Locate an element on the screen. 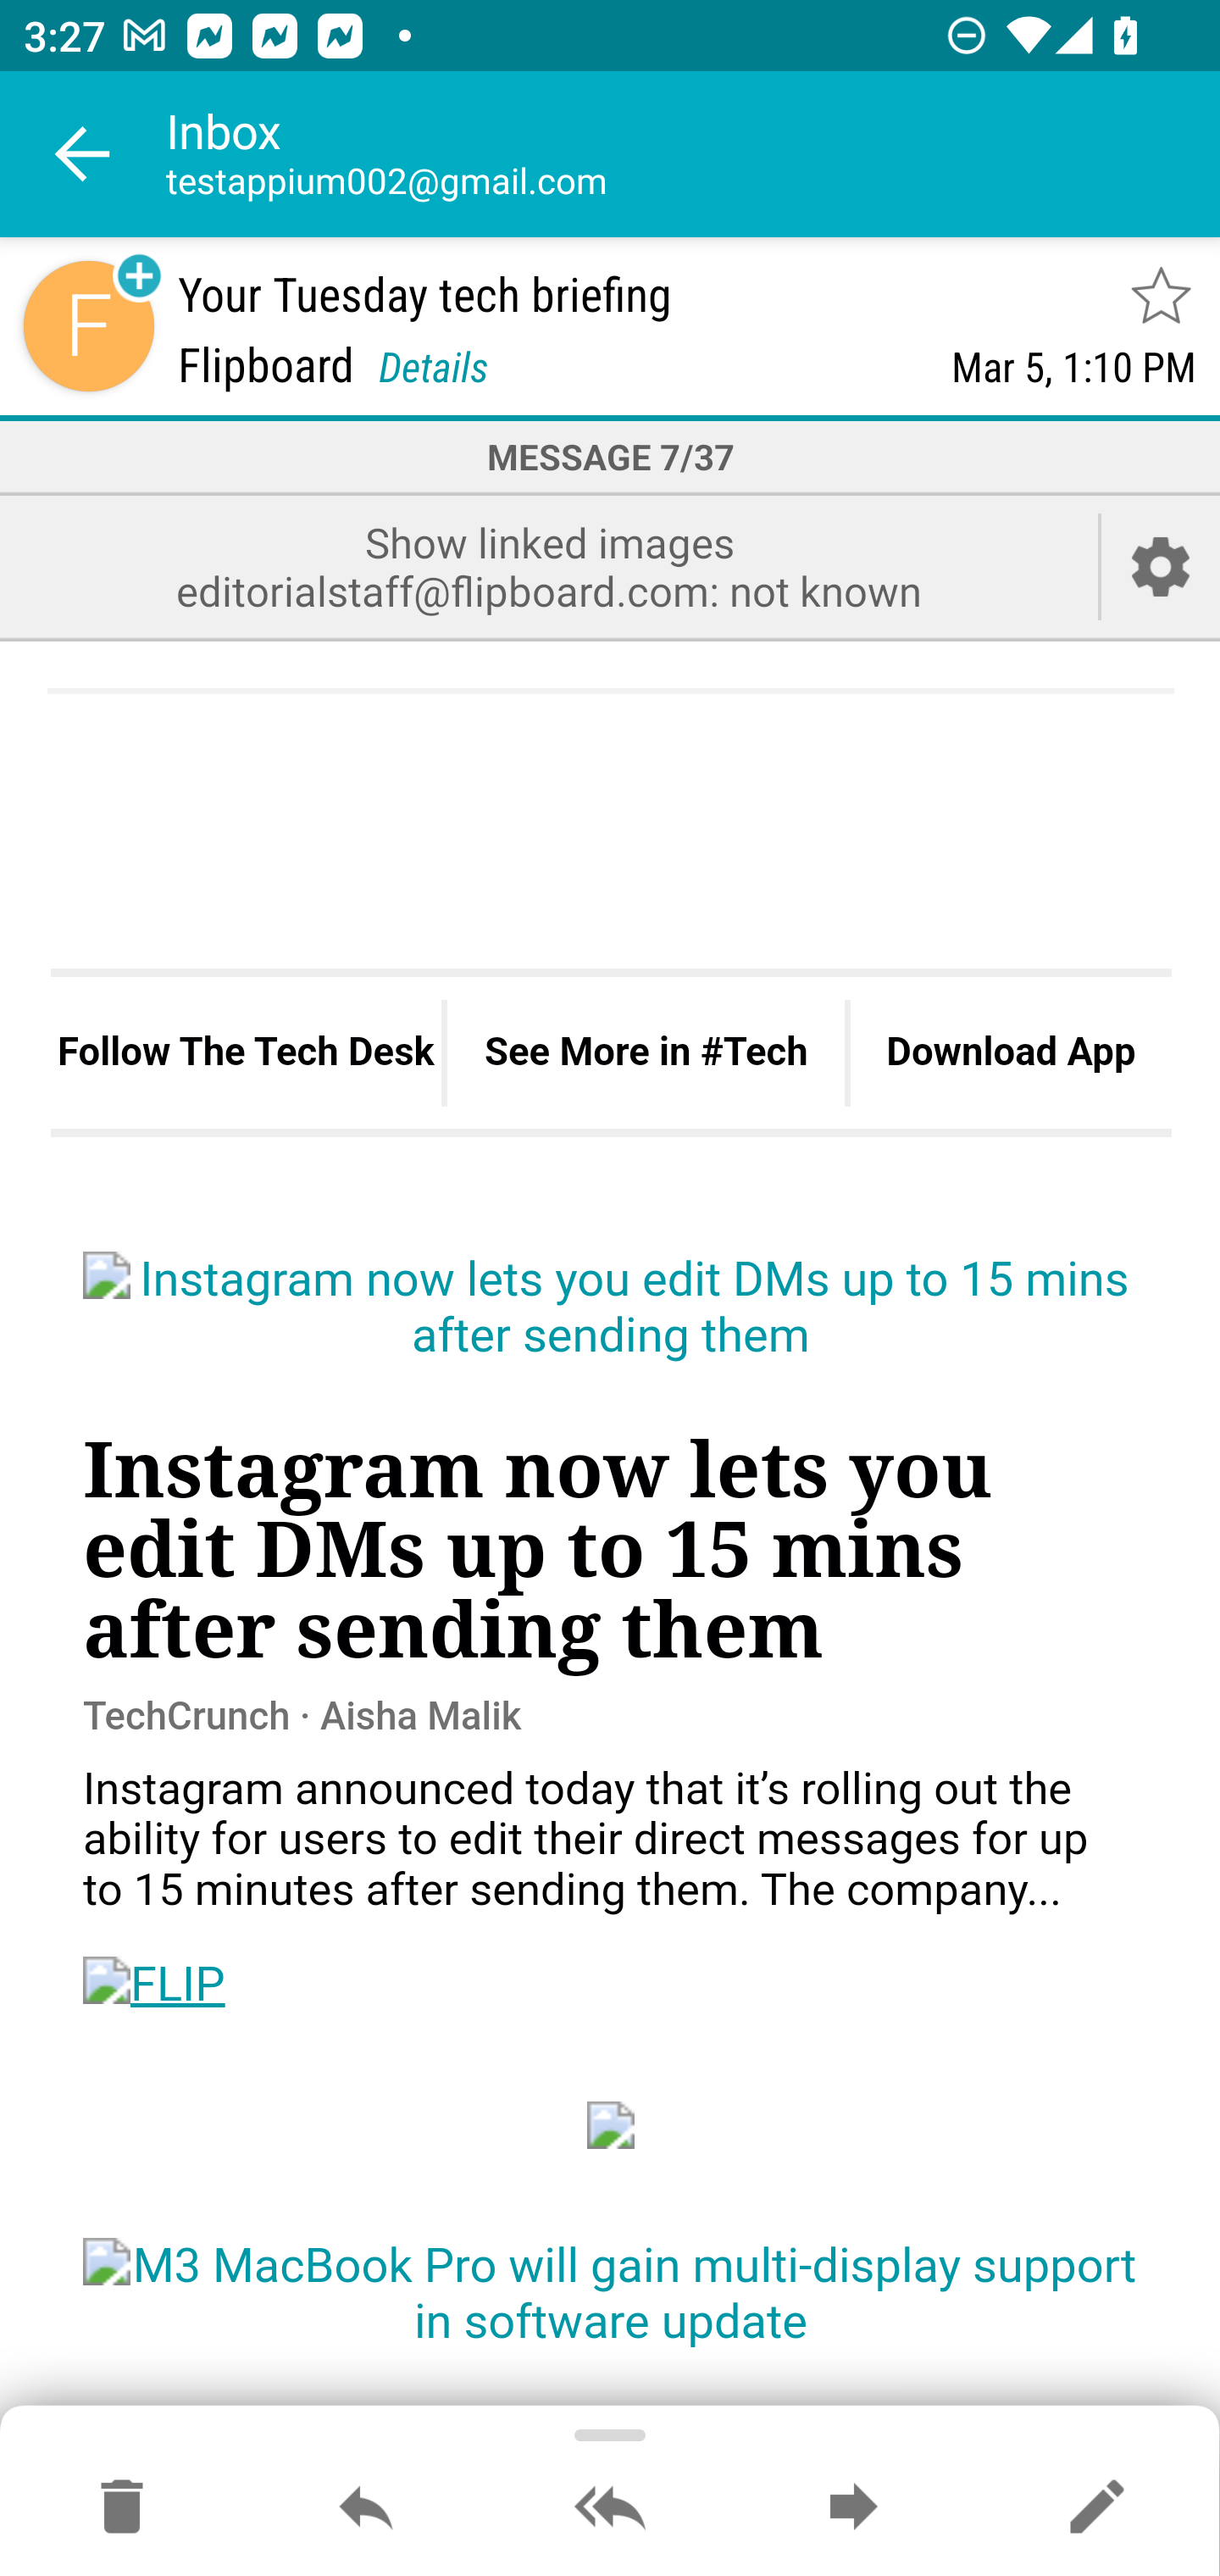 The image size is (1220, 2576). Navigate up is located at coordinates (83, 154).